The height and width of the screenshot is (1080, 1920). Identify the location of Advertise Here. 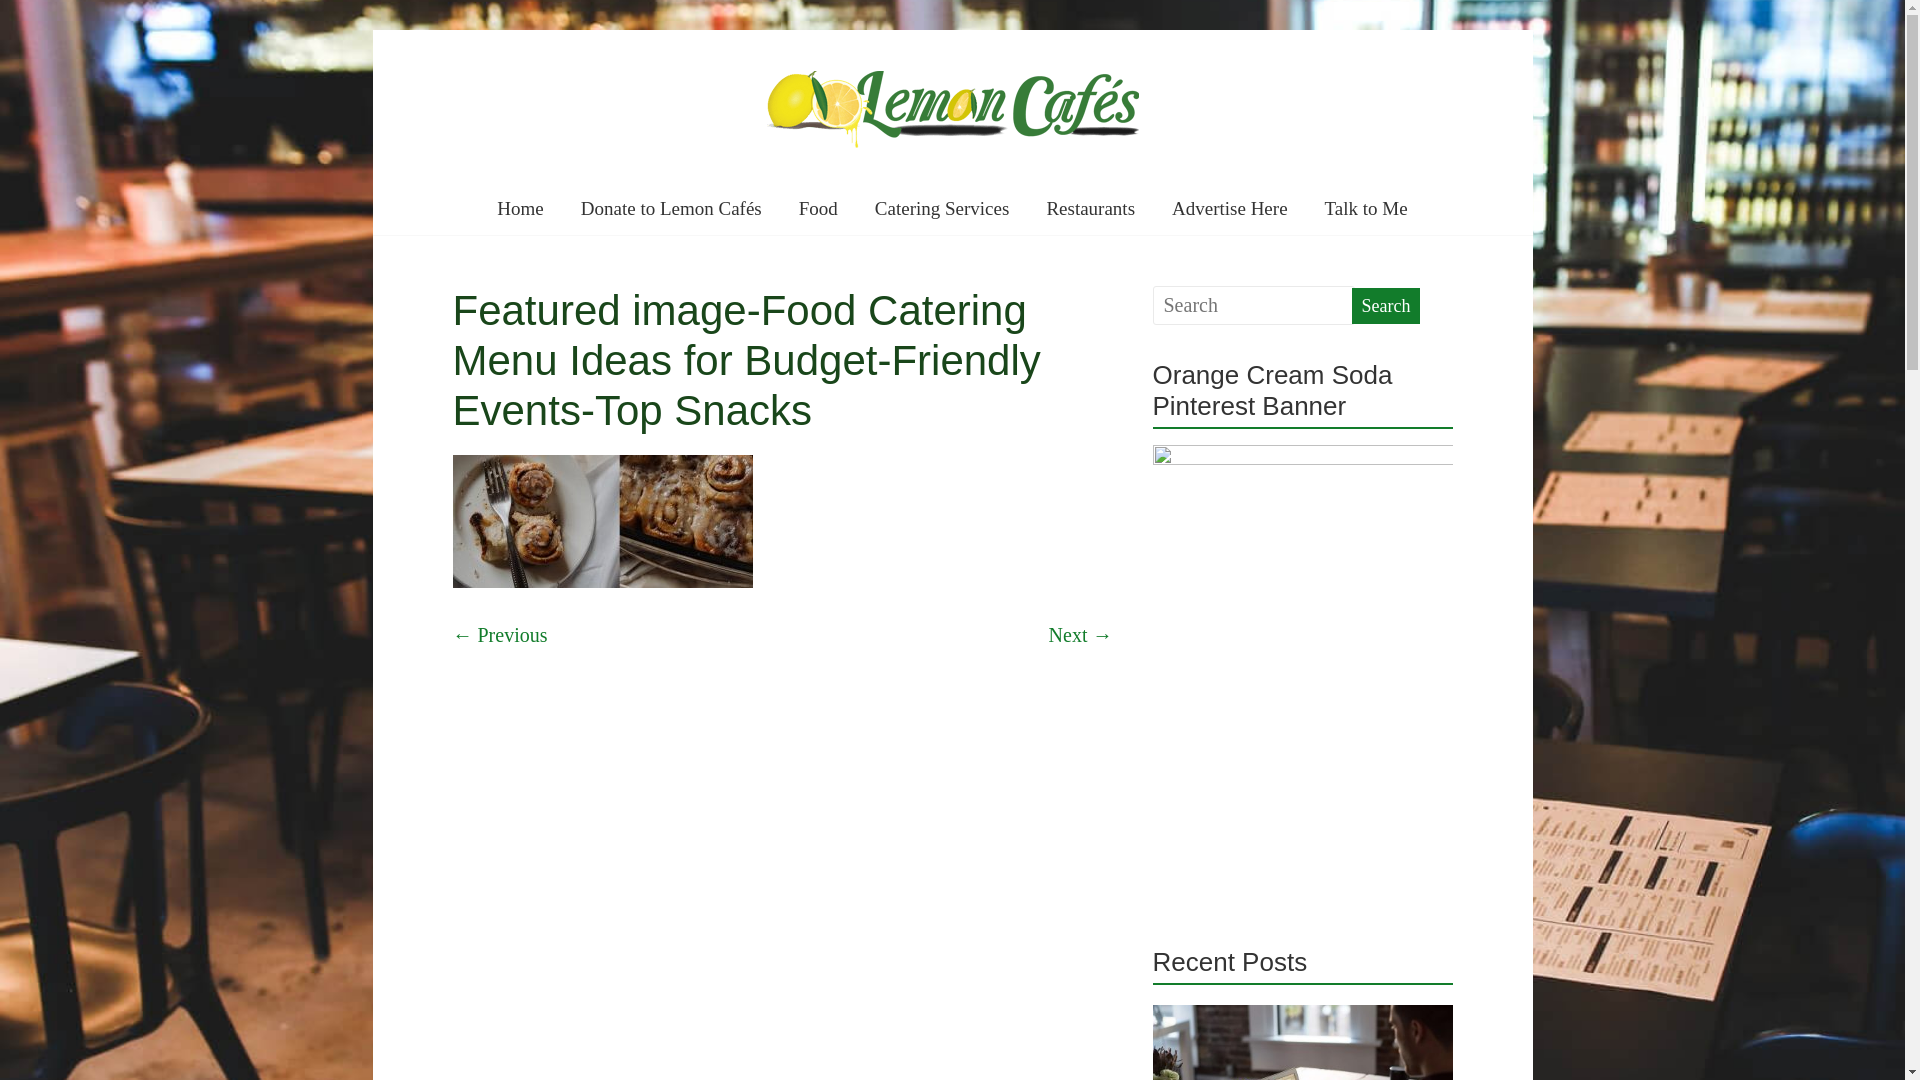
(1230, 210).